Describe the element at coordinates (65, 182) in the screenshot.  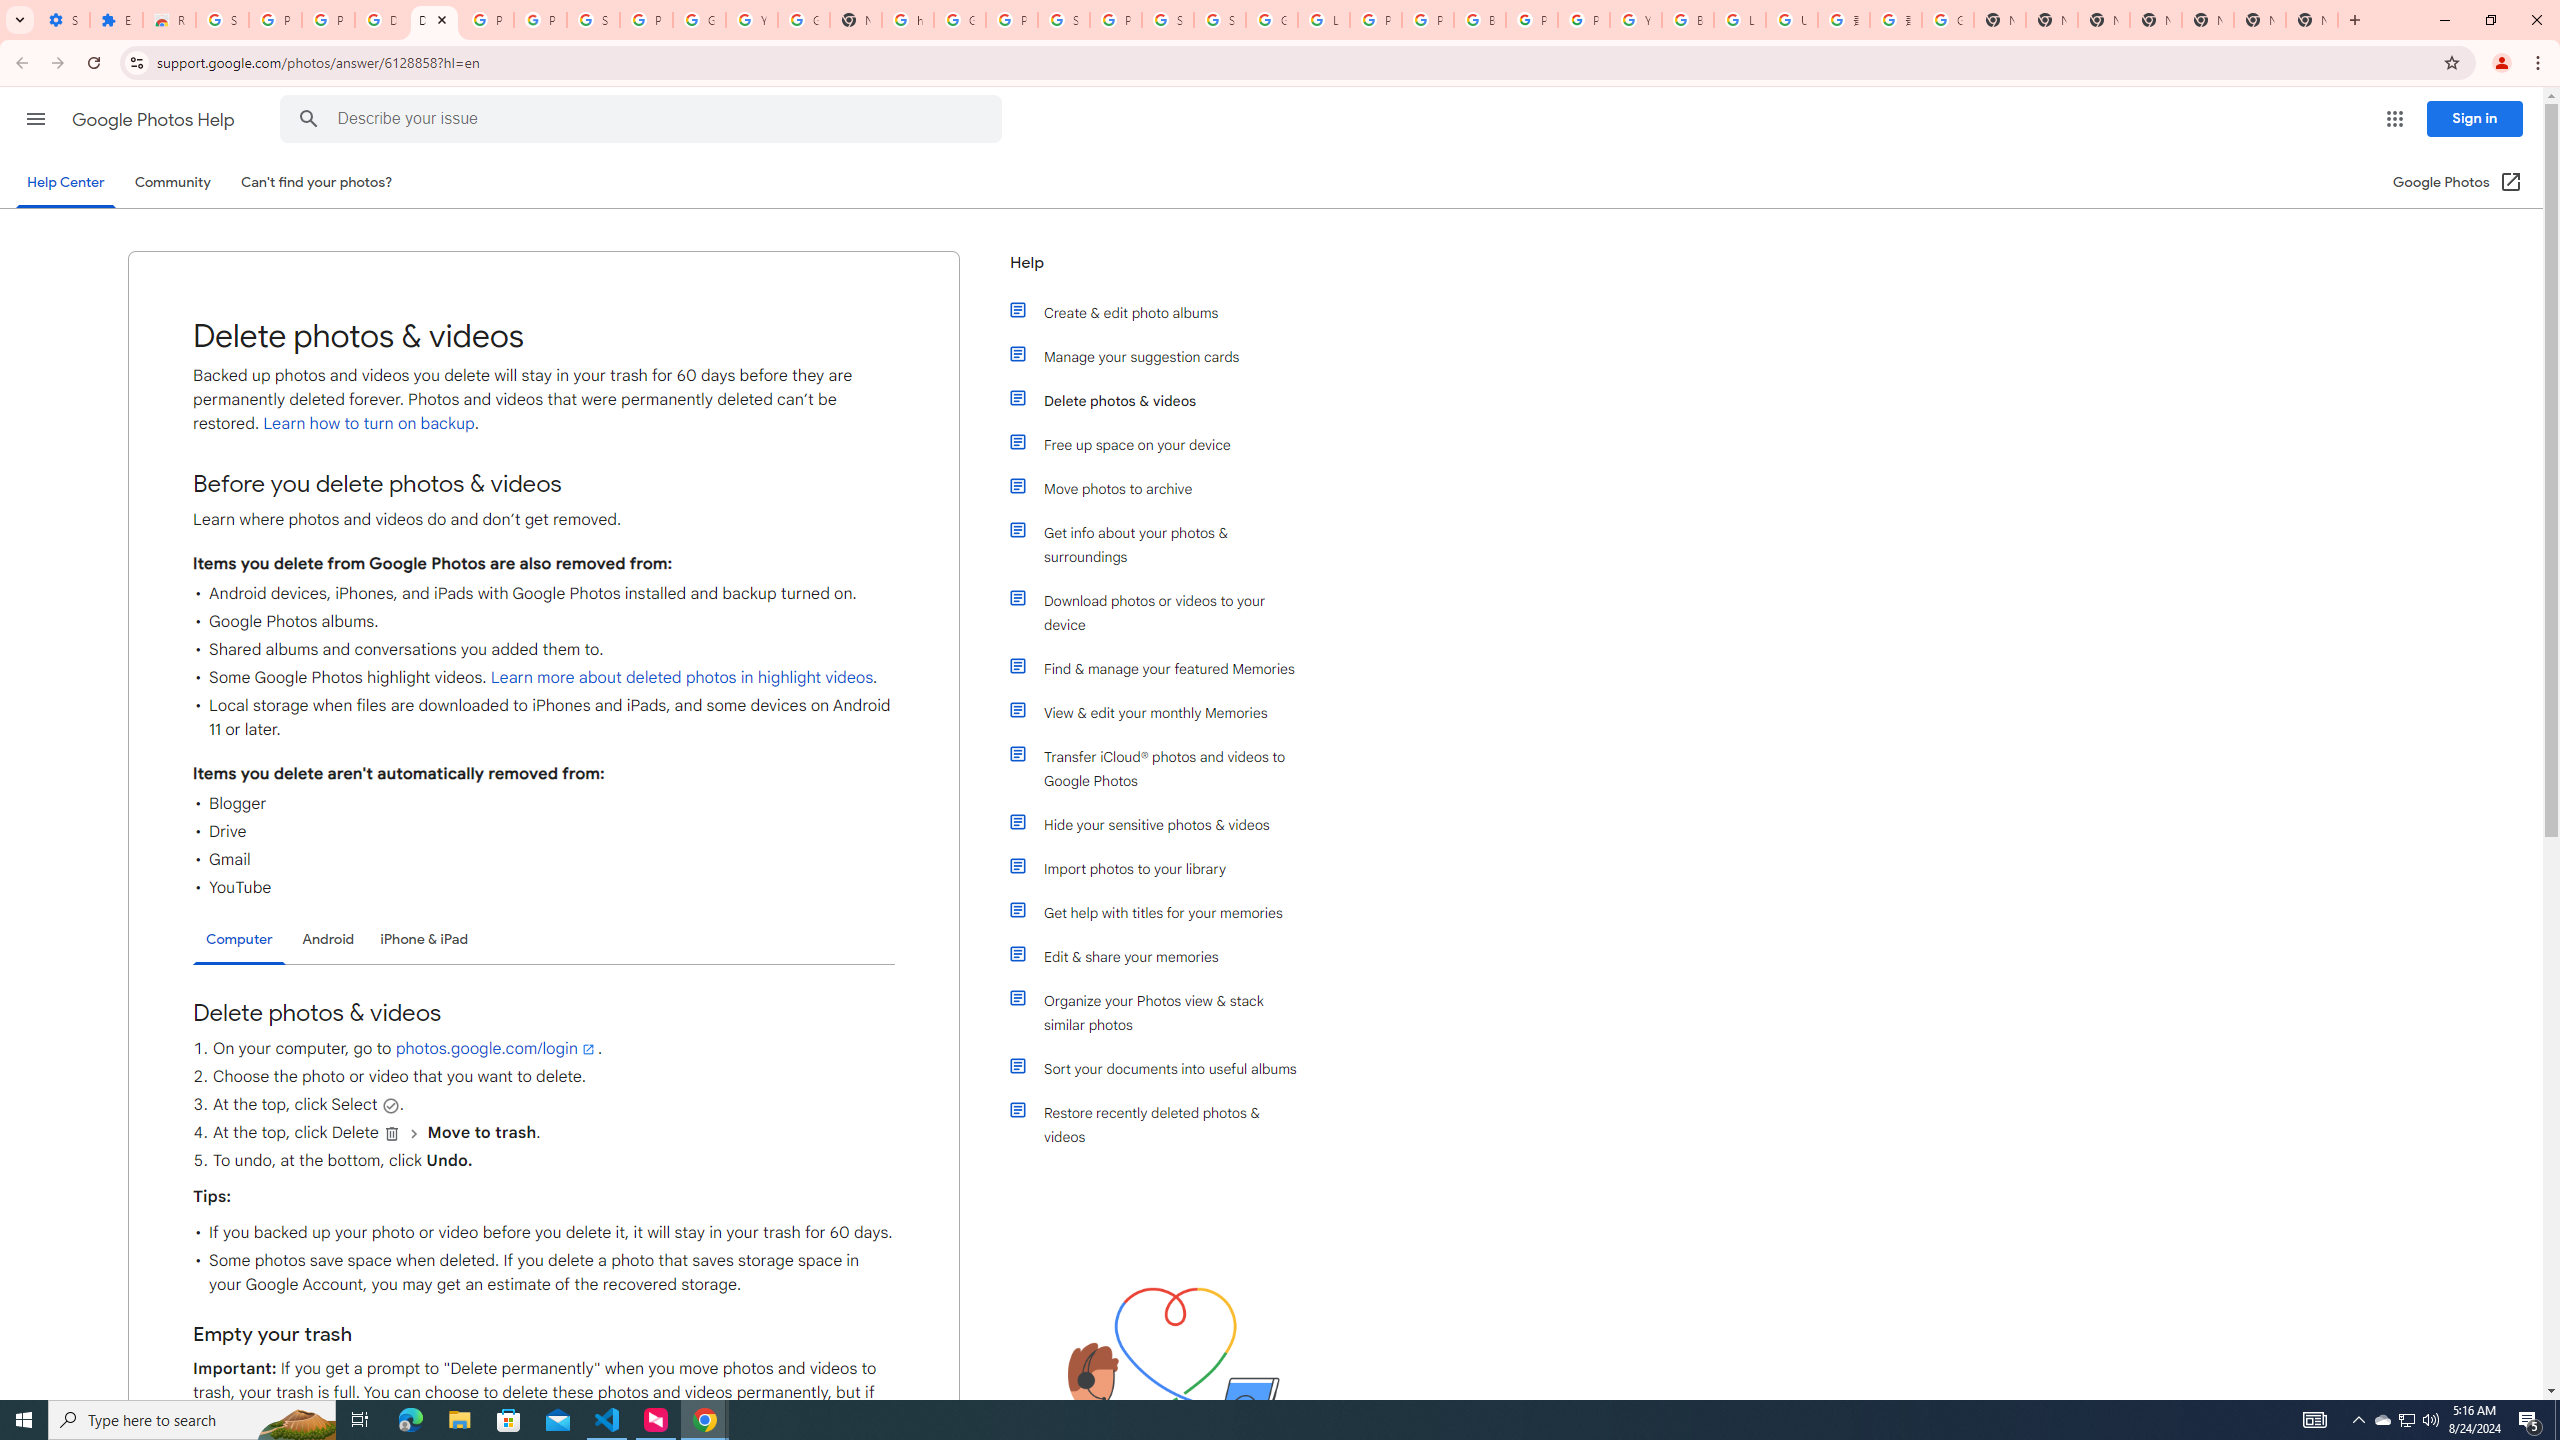
I see `Help Center` at that location.